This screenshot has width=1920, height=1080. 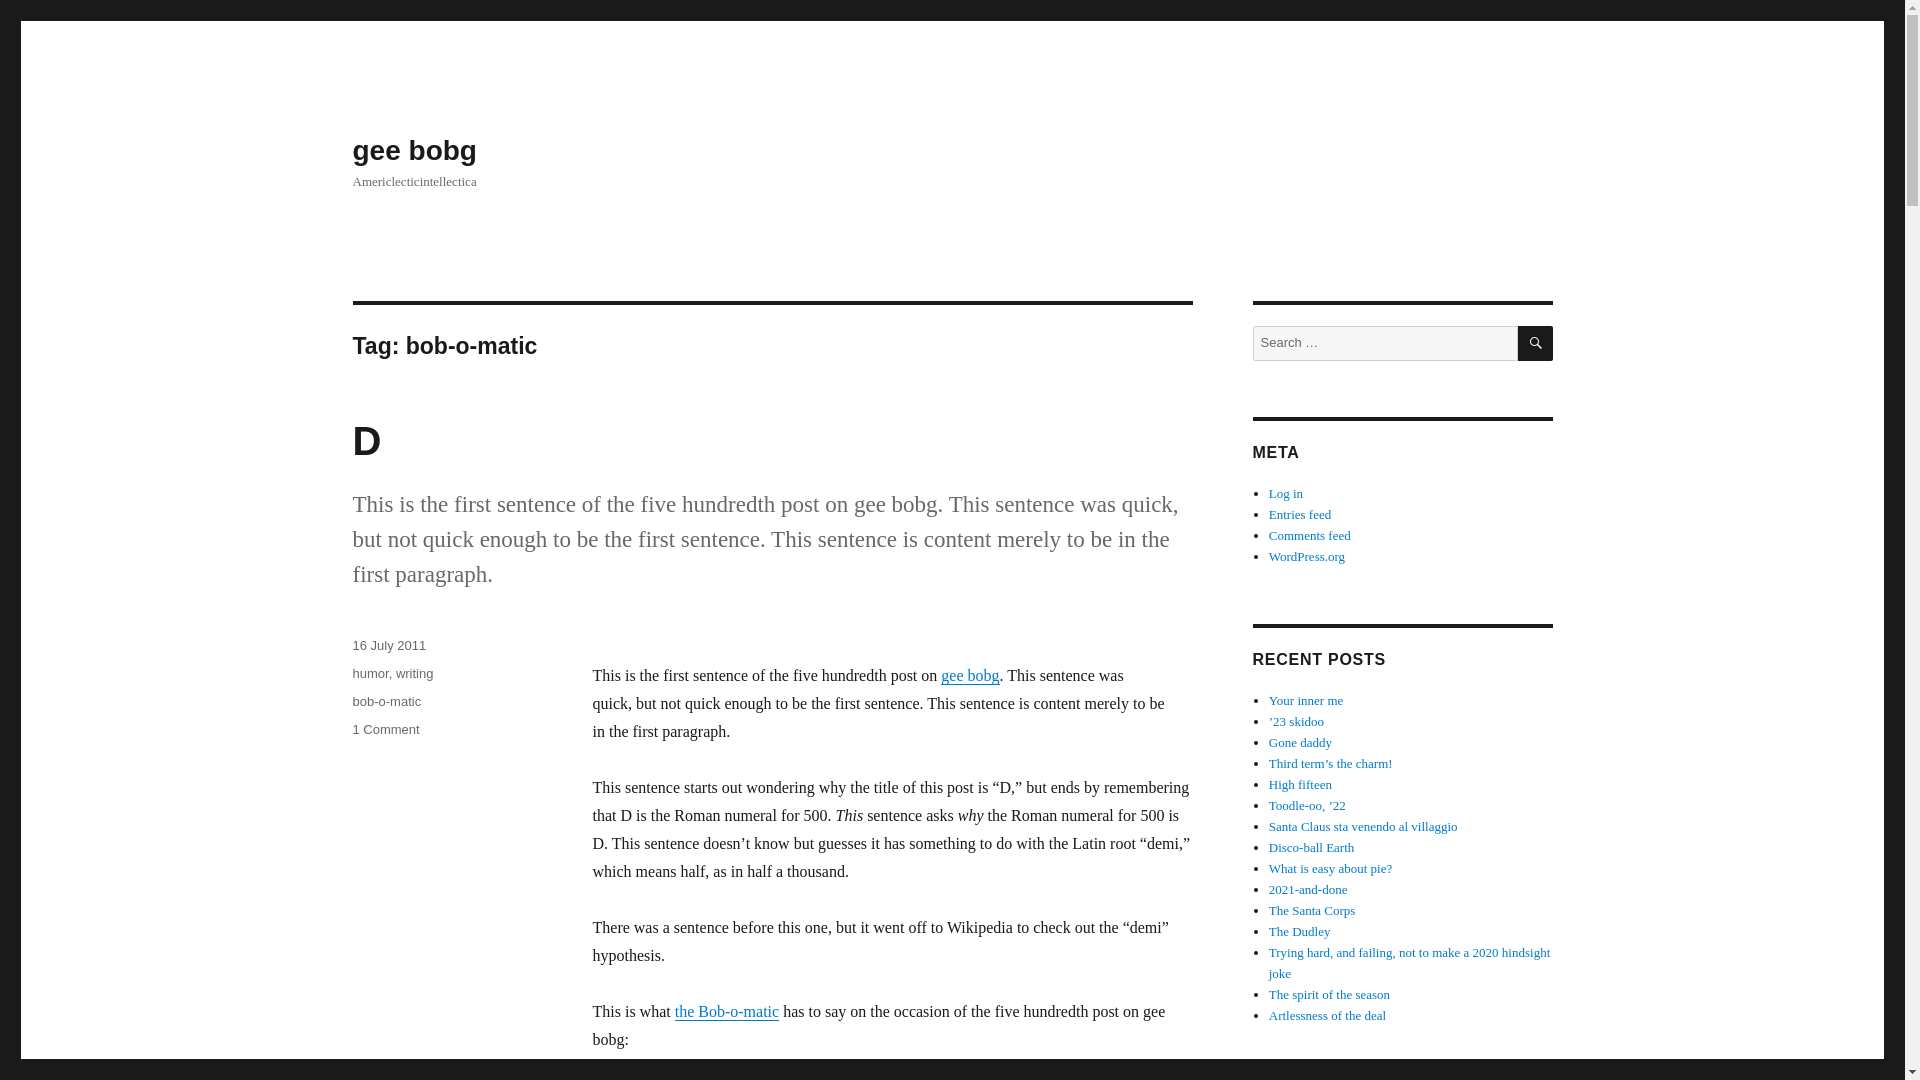 I want to click on writing, so click(x=369, y=674).